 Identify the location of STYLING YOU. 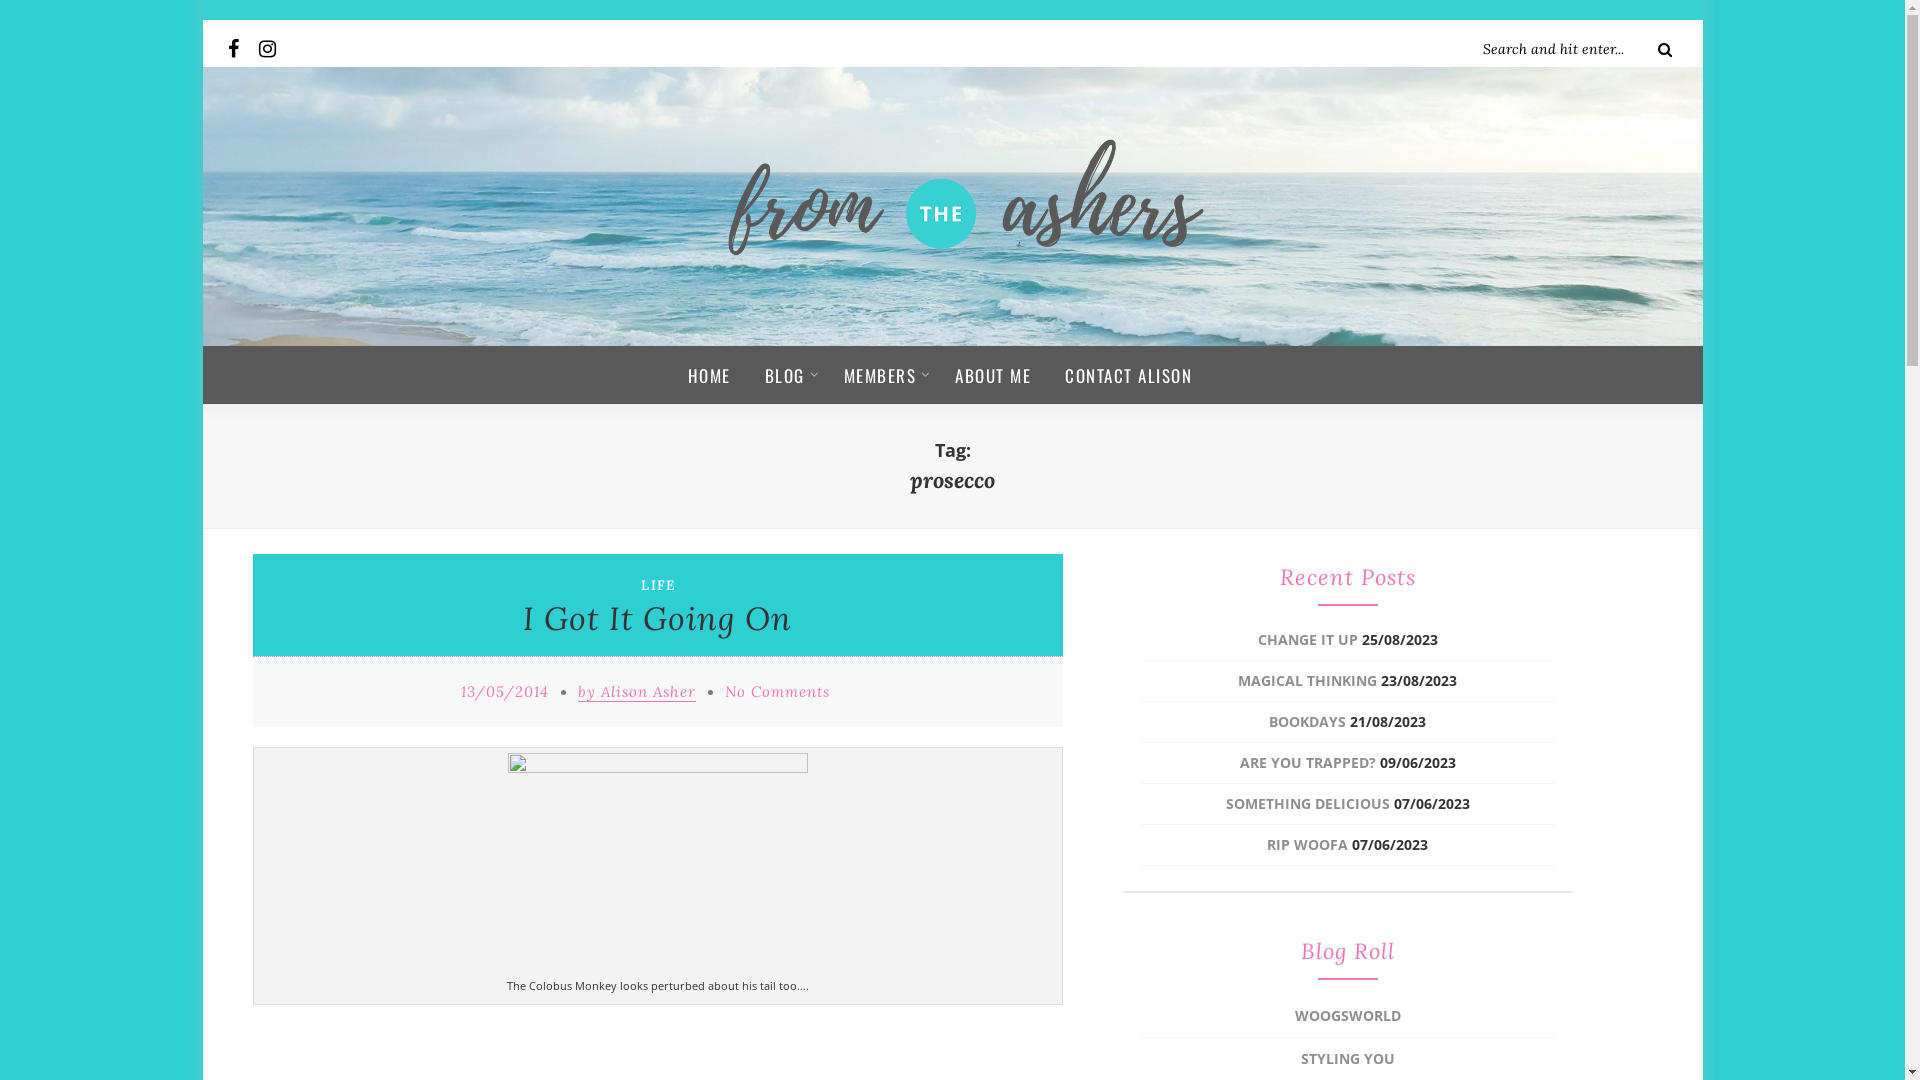
(1347, 1058).